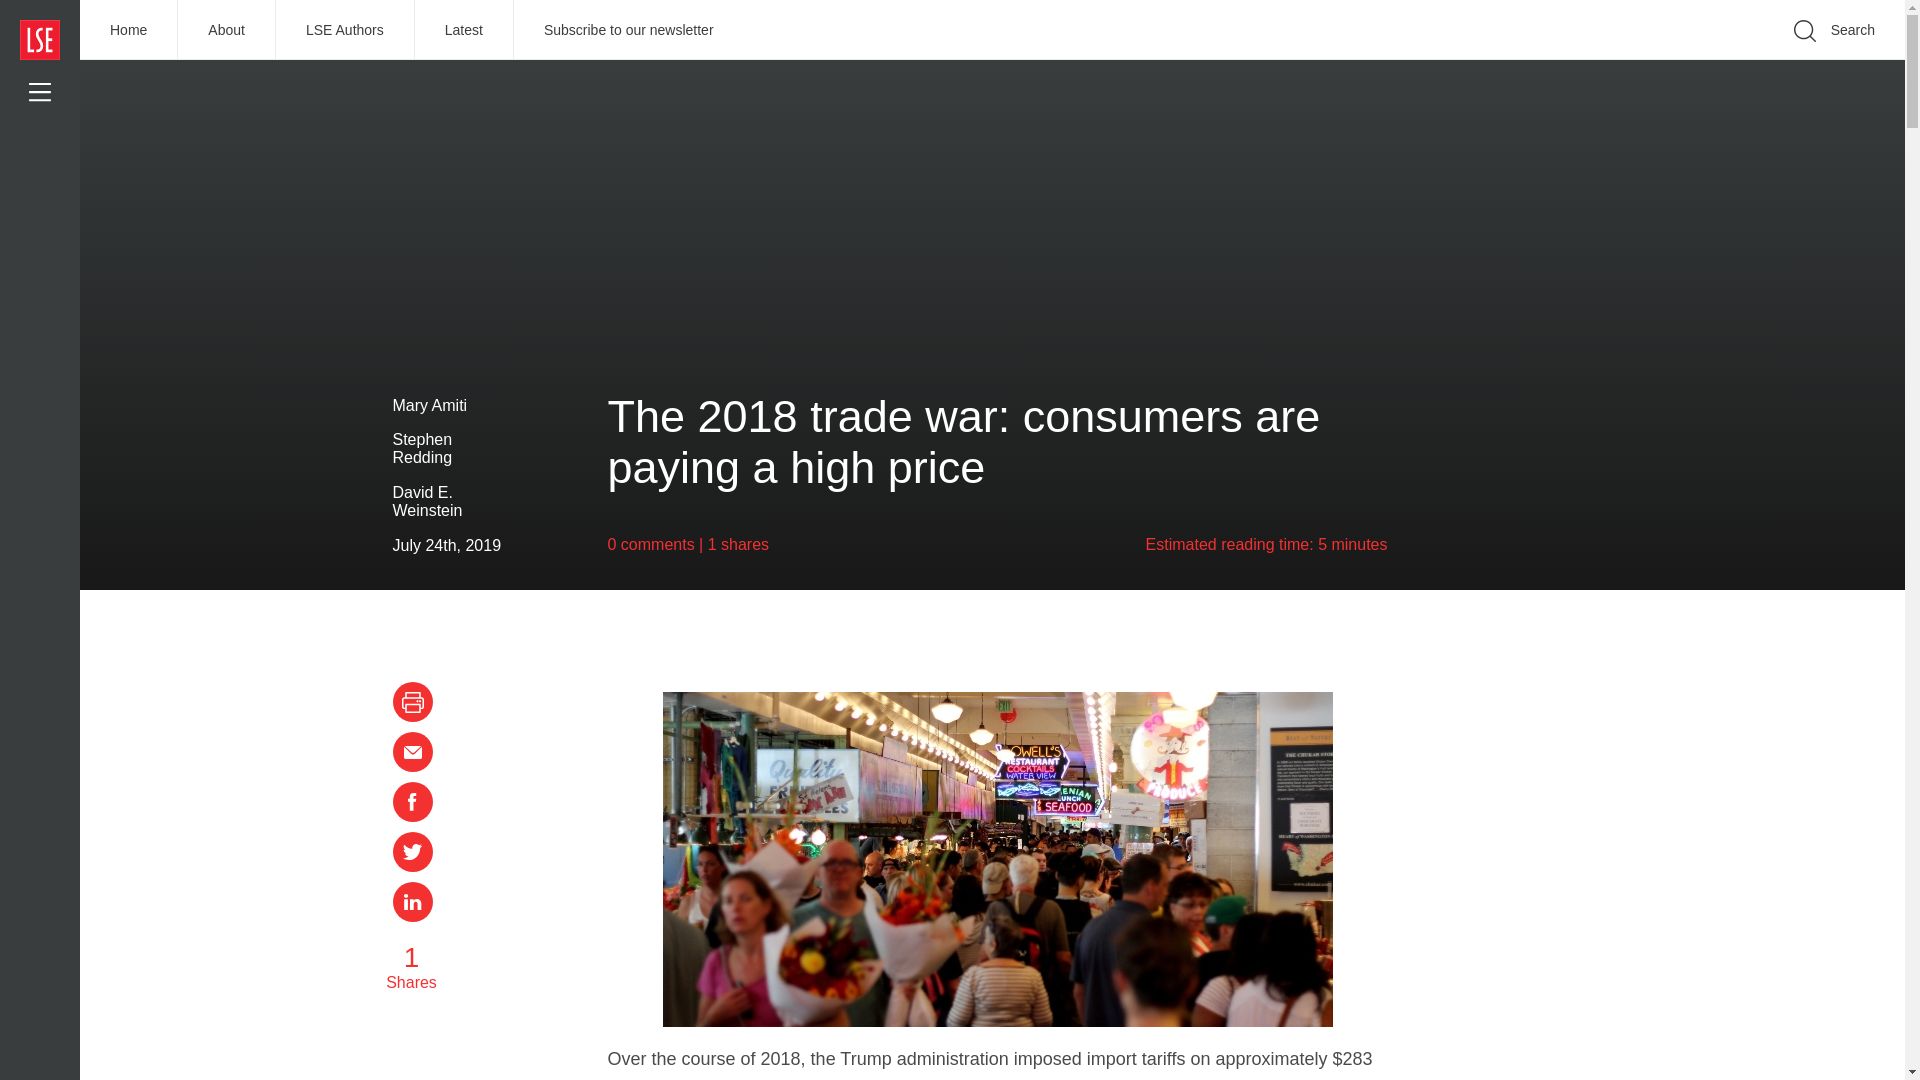  I want to click on Home, so click(129, 30).